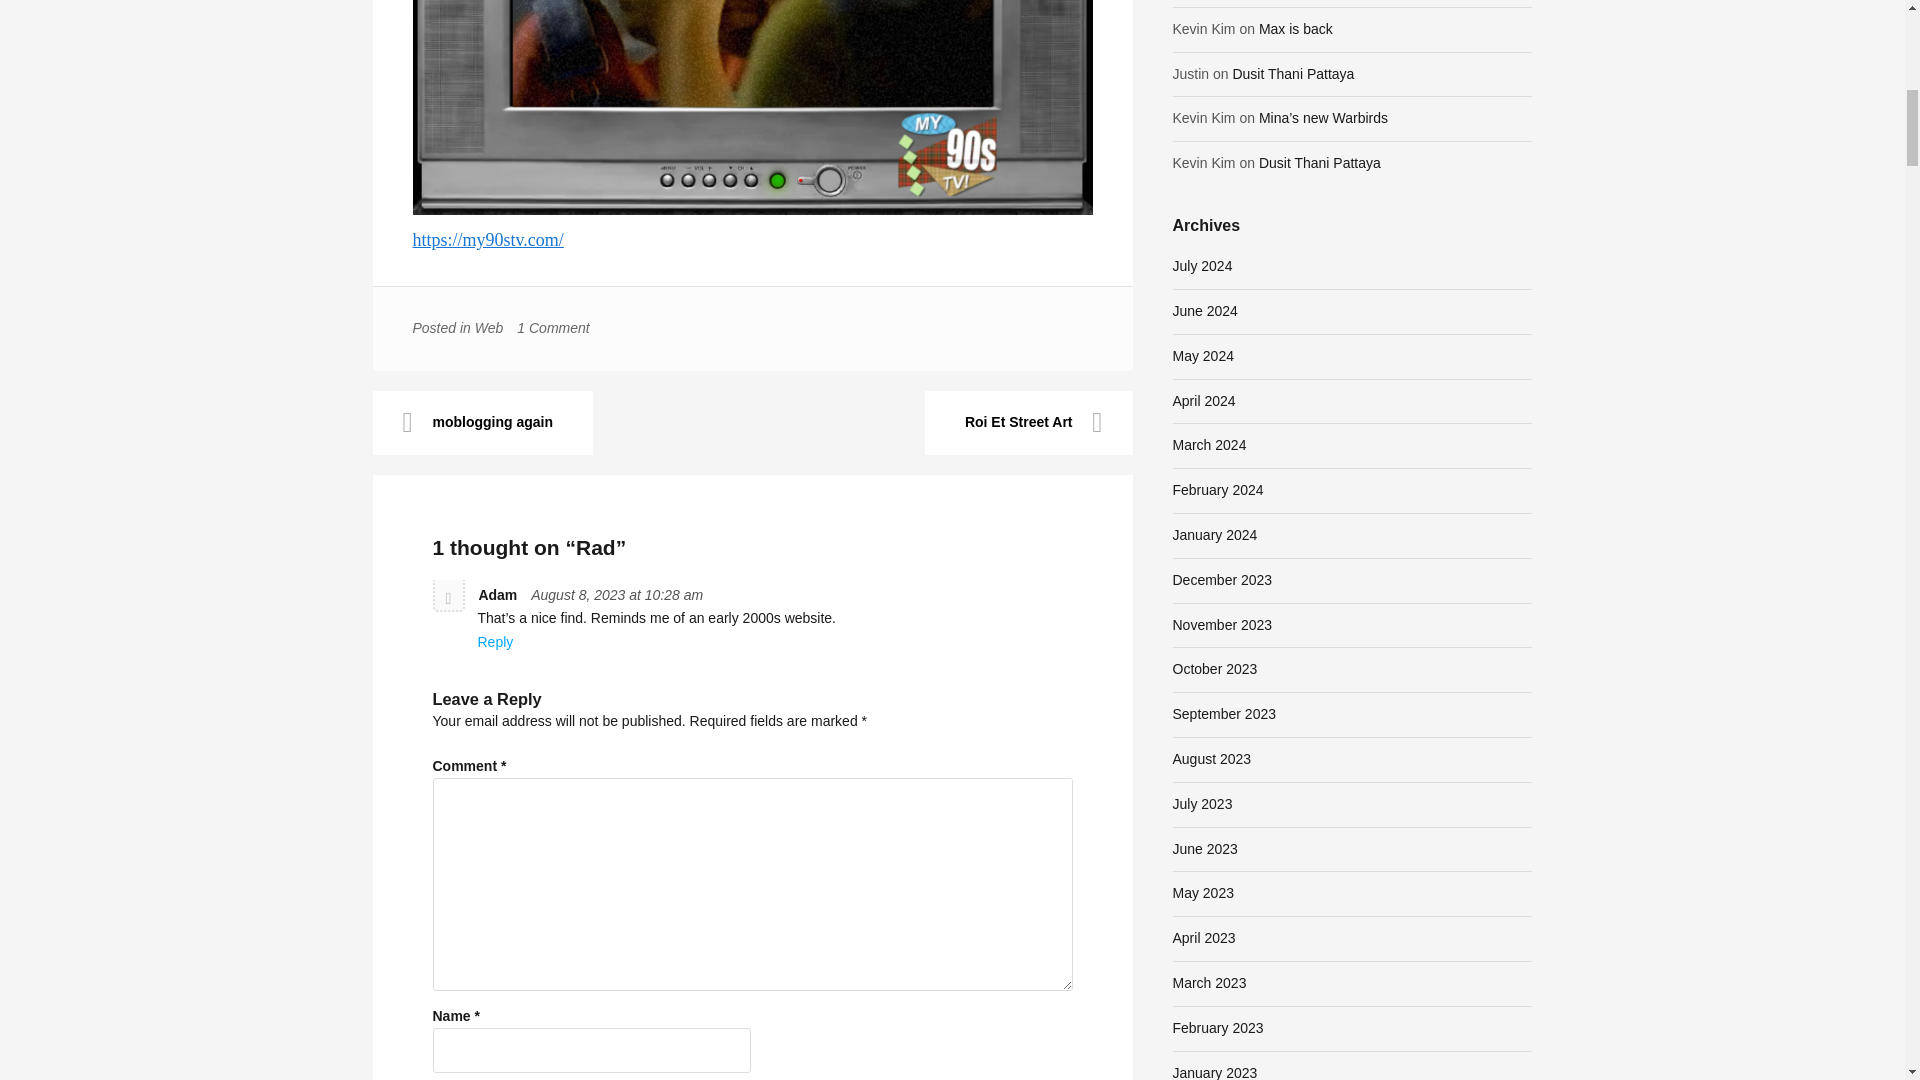 Image resolution: width=1920 pixels, height=1080 pixels. What do you see at coordinates (1028, 422) in the screenshot?
I see `Roi Et Street Art` at bounding box center [1028, 422].